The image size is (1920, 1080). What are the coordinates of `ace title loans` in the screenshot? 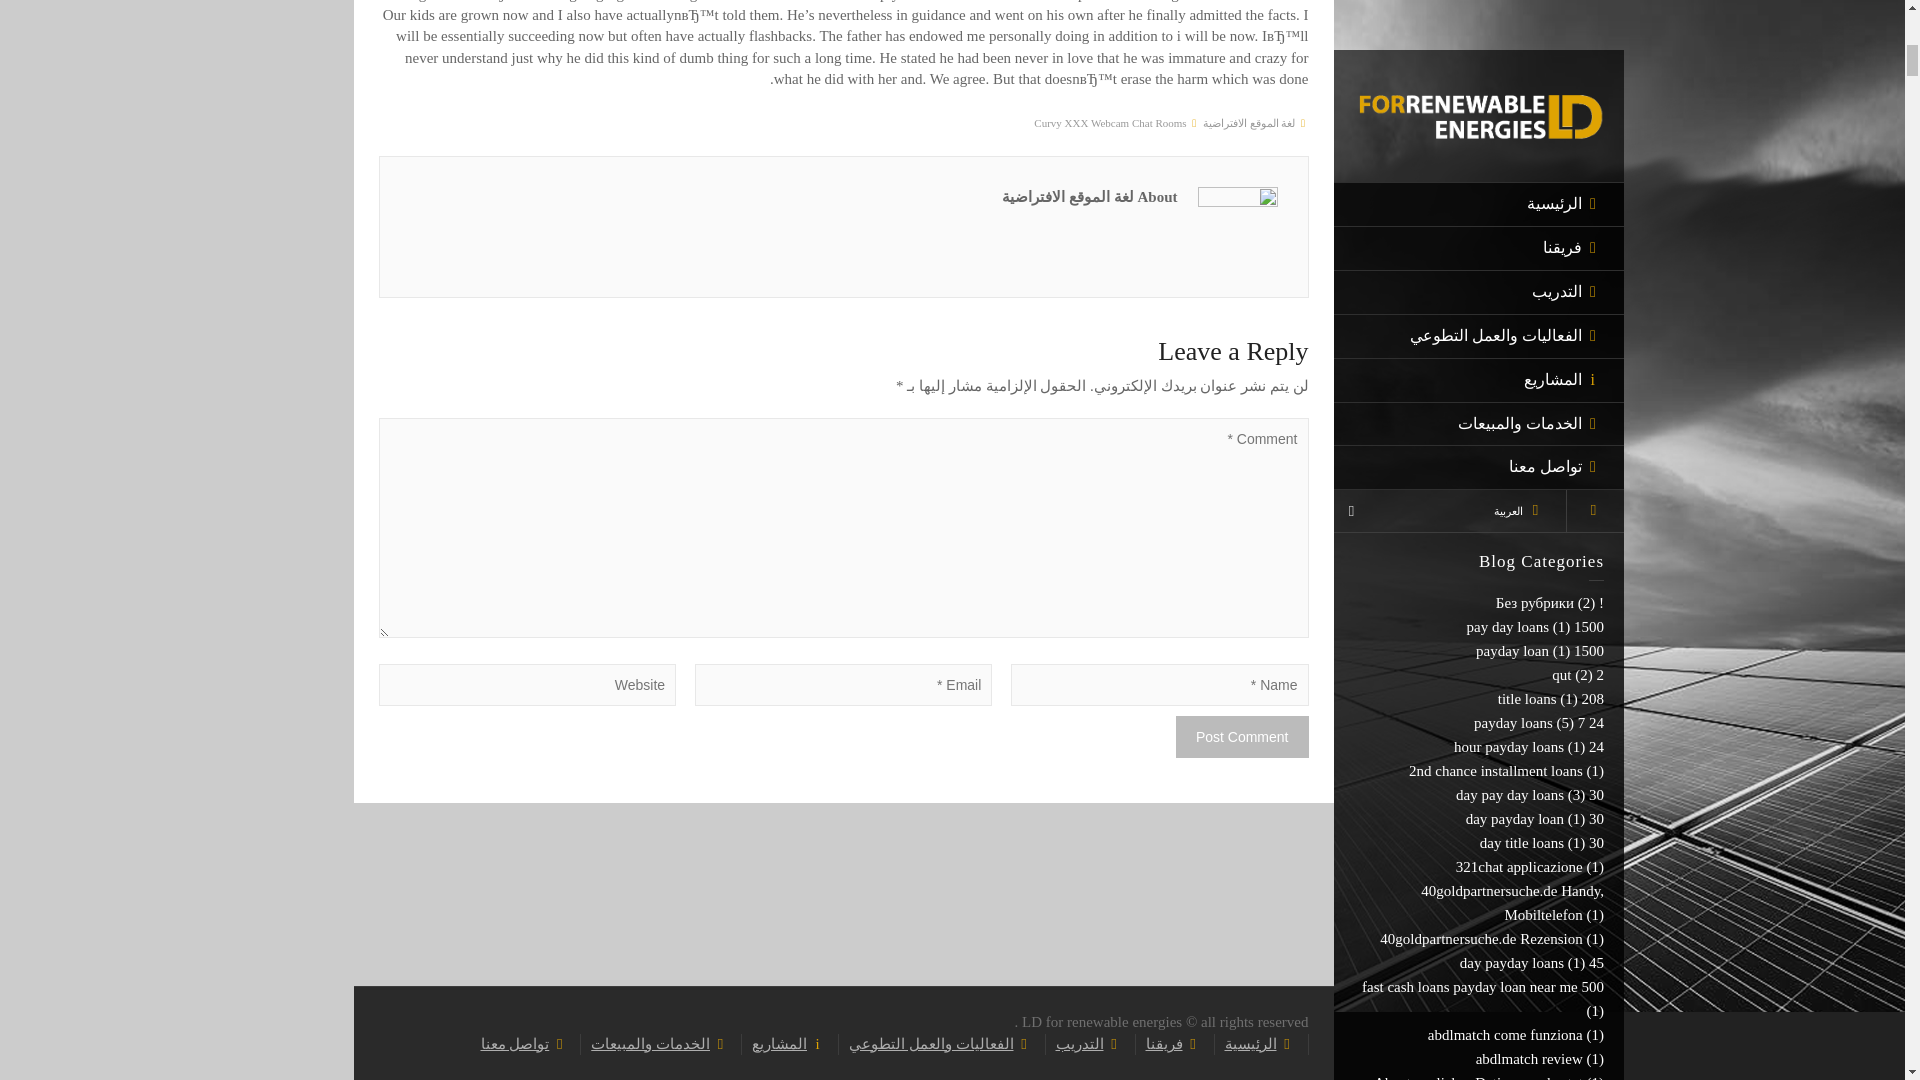 It's located at (1540, 74).